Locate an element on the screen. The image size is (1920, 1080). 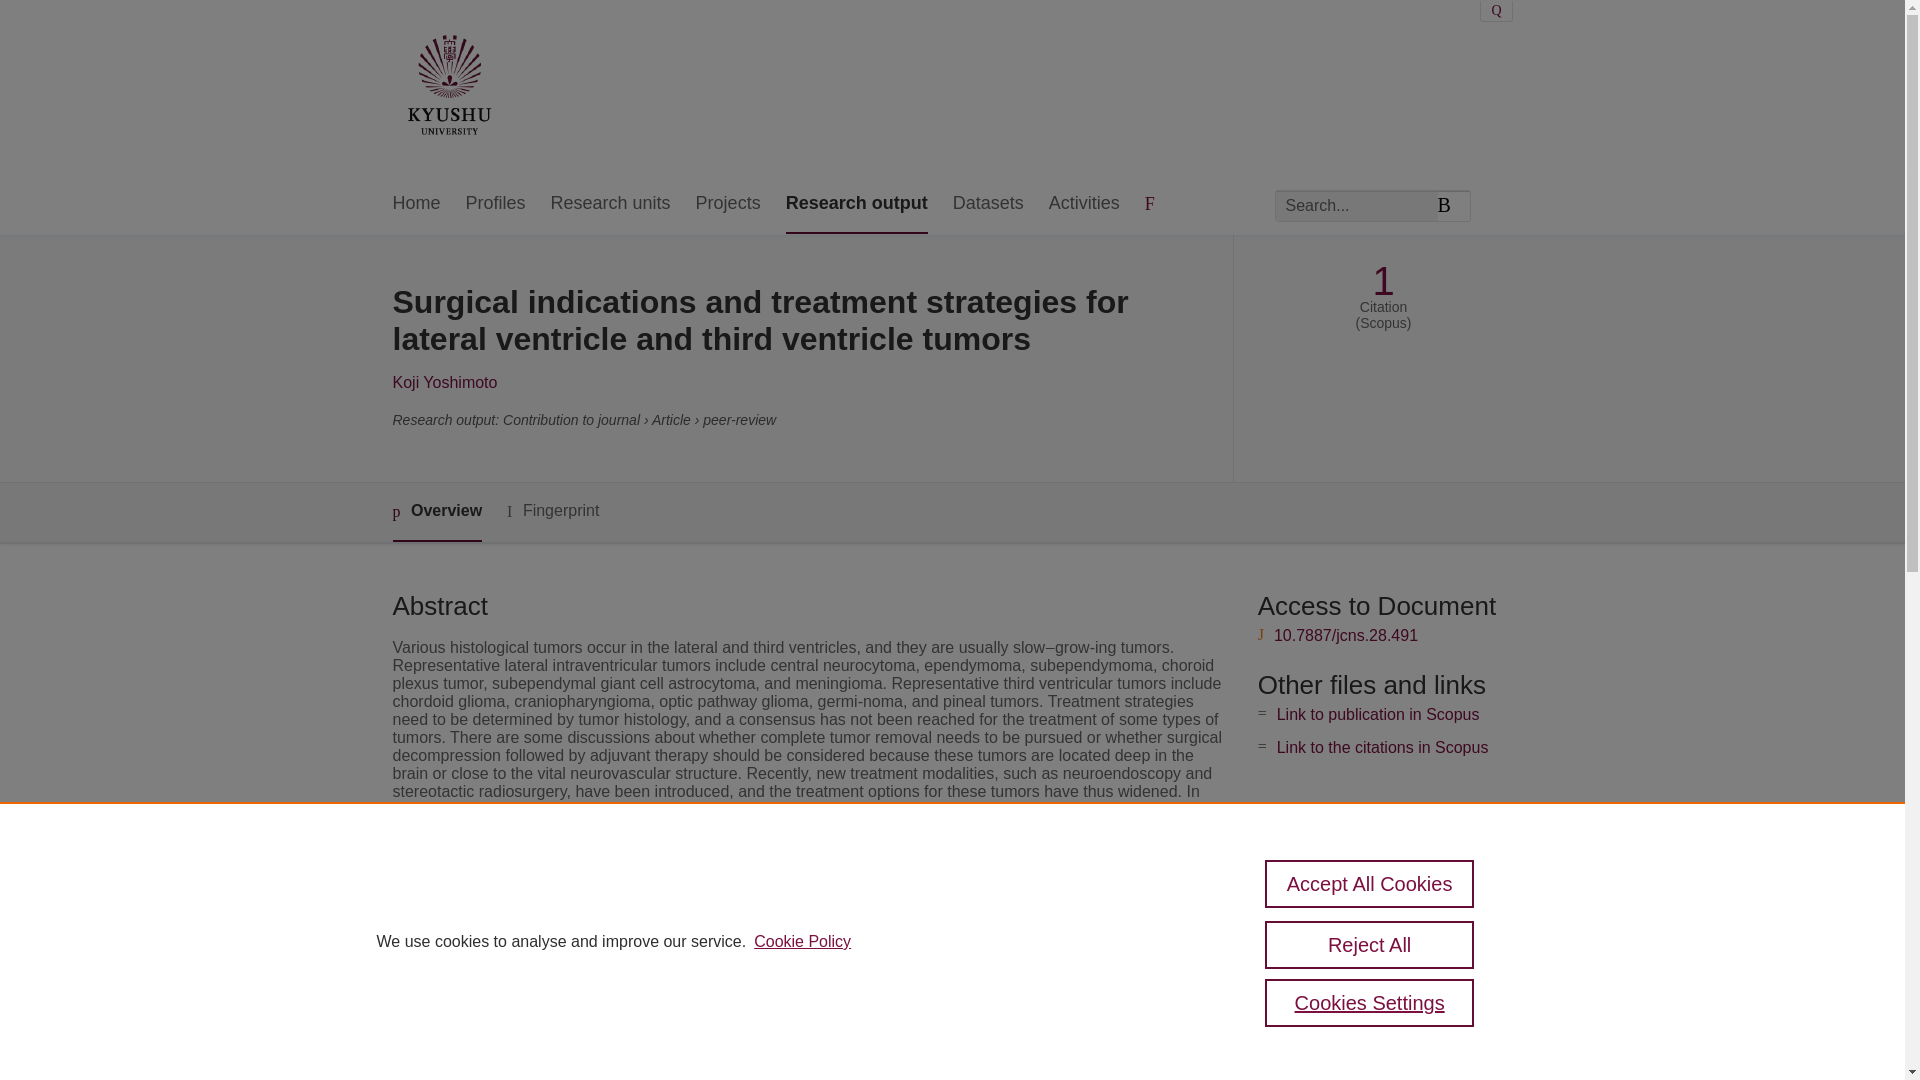
Koji Yoshimoto is located at coordinates (444, 382).